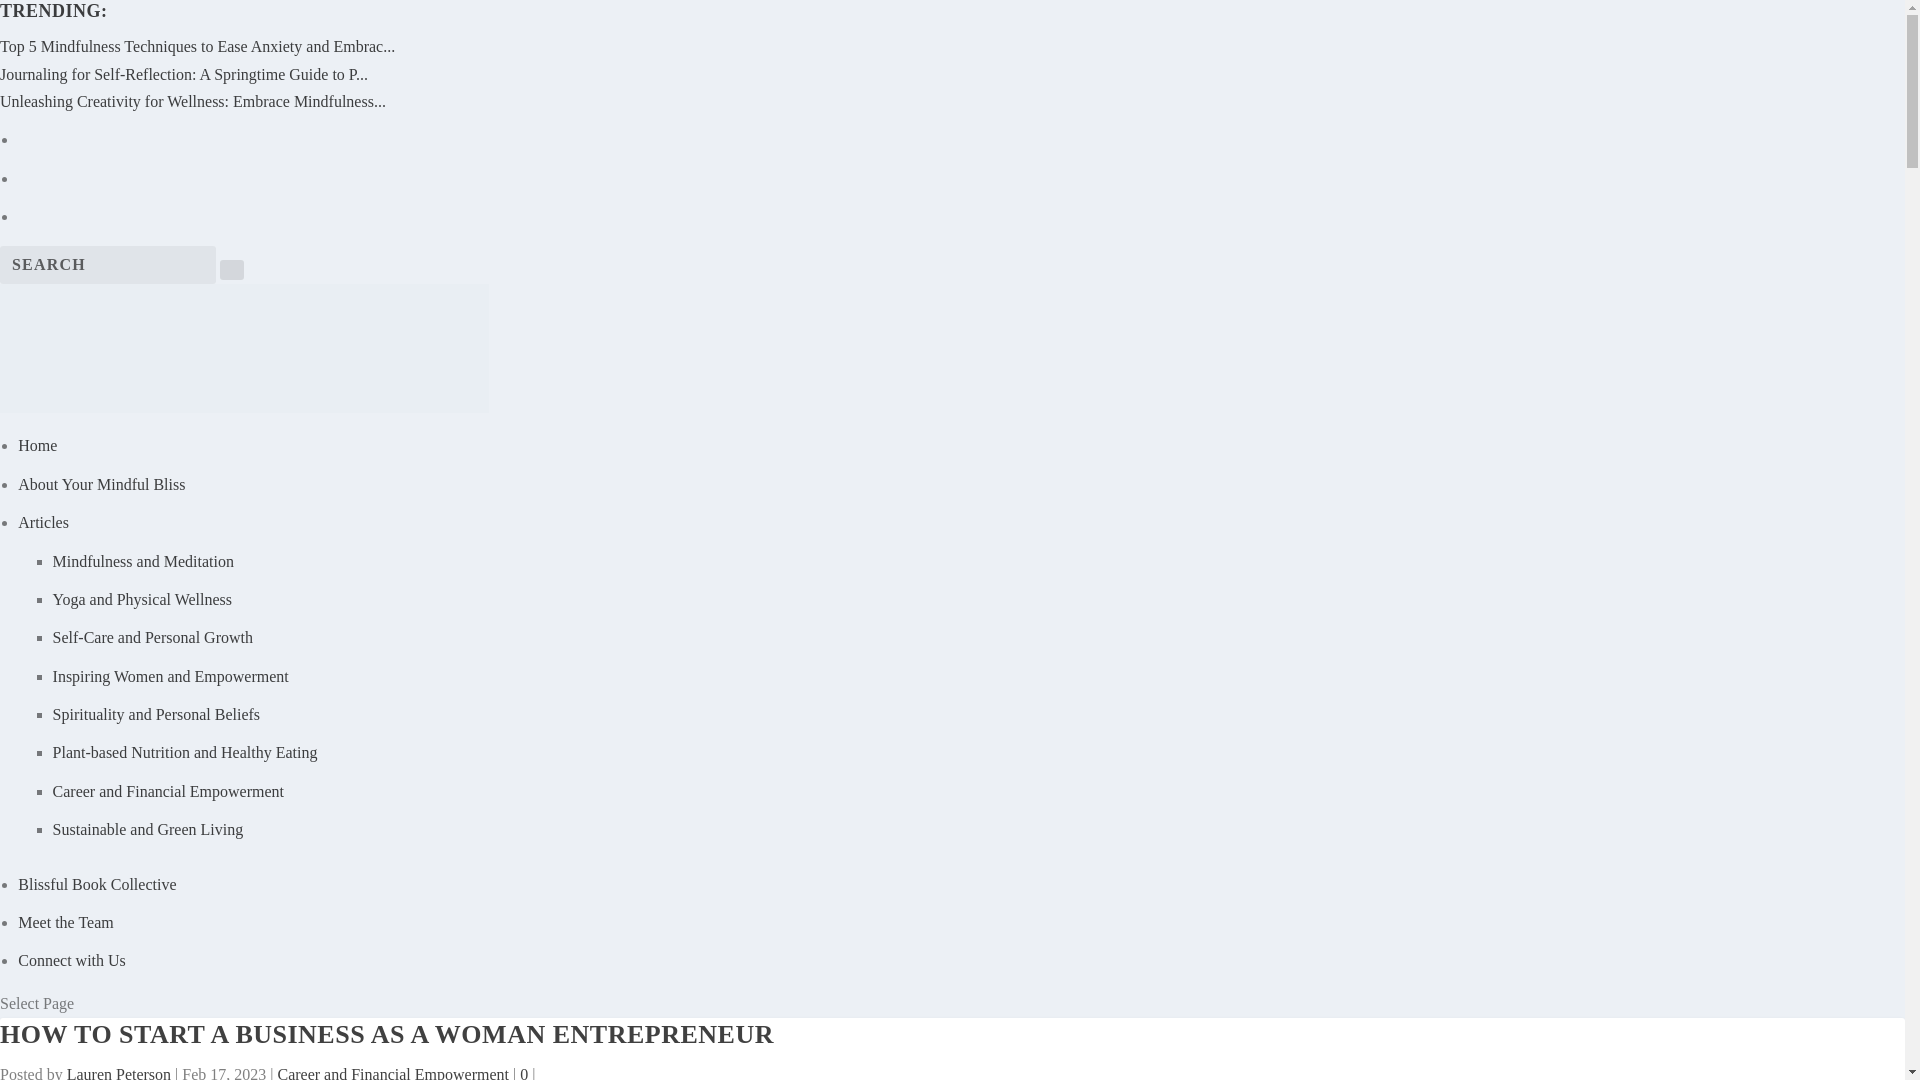 The height and width of the screenshot is (1080, 1920). What do you see at coordinates (142, 599) in the screenshot?
I see `Yoga and Physical Wellness` at bounding box center [142, 599].